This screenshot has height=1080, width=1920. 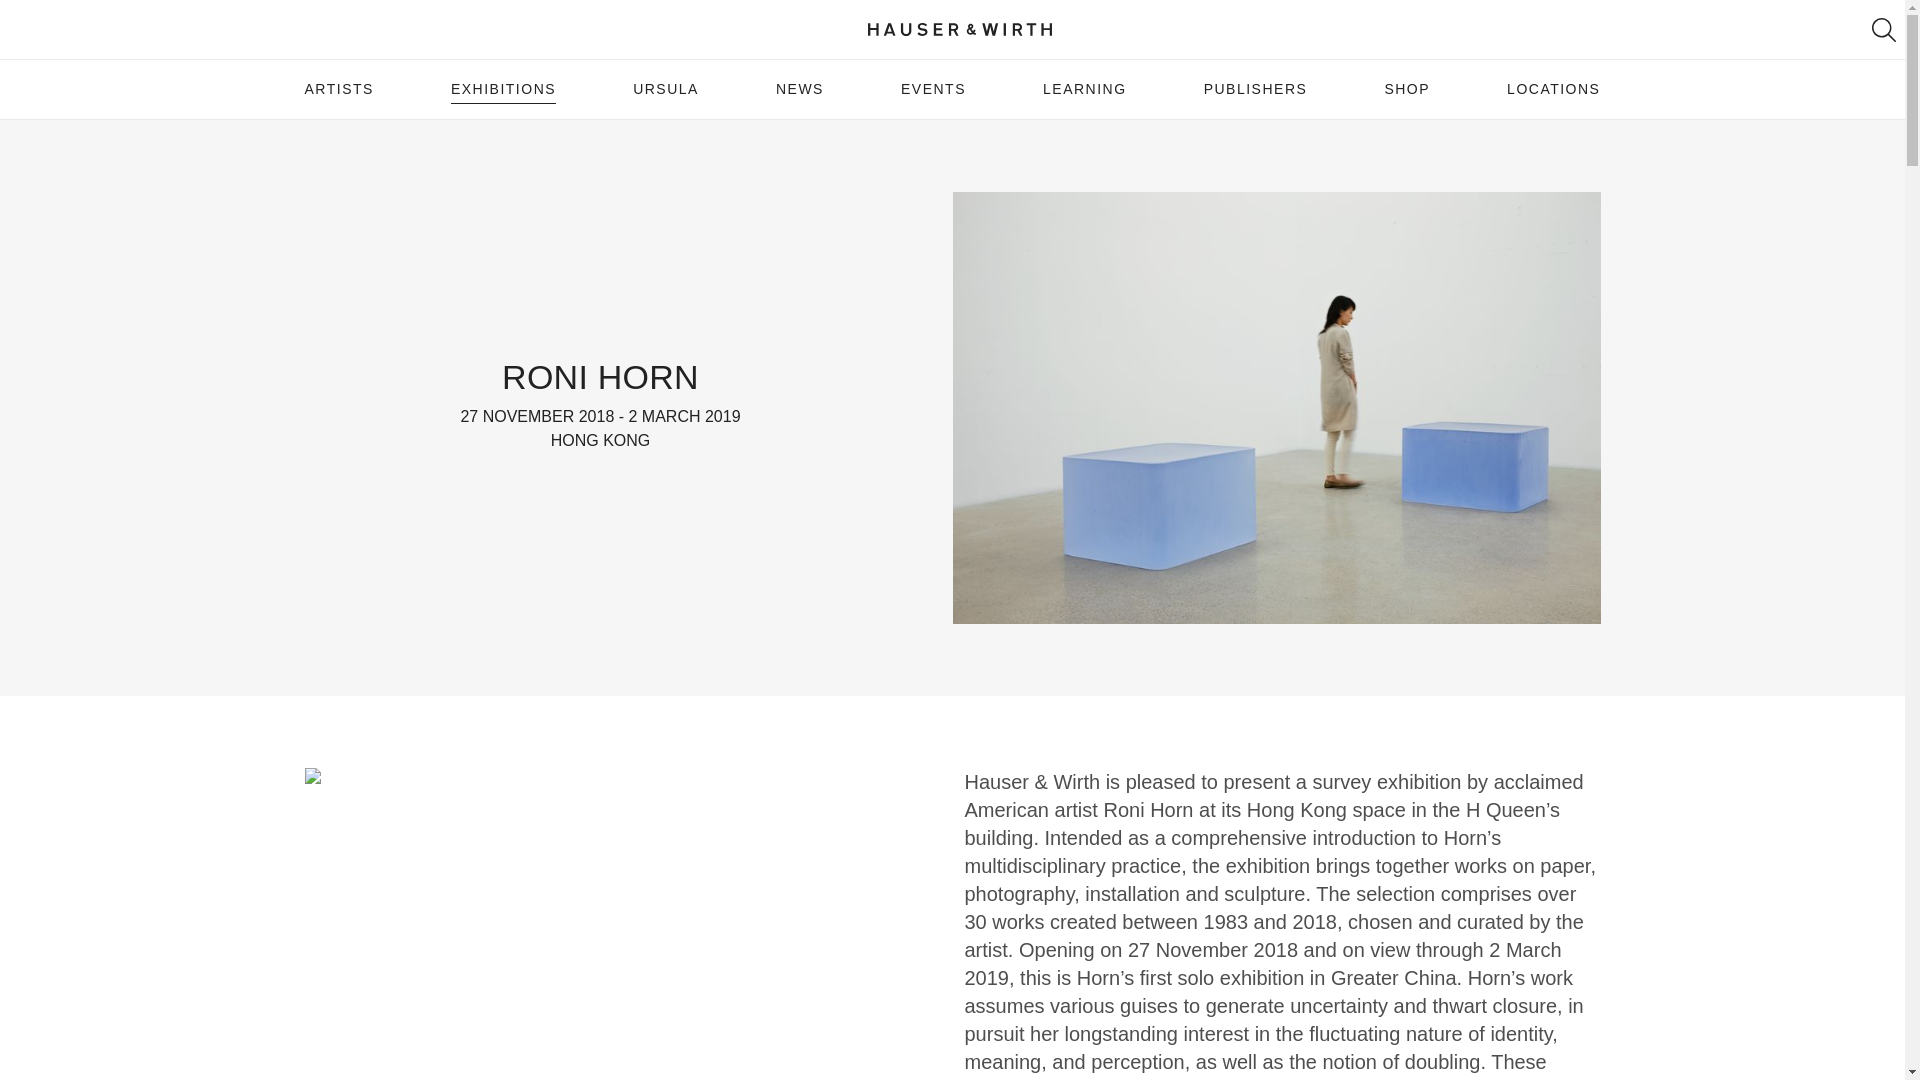 I want to click on URSULA, so click(x=666, y=88).